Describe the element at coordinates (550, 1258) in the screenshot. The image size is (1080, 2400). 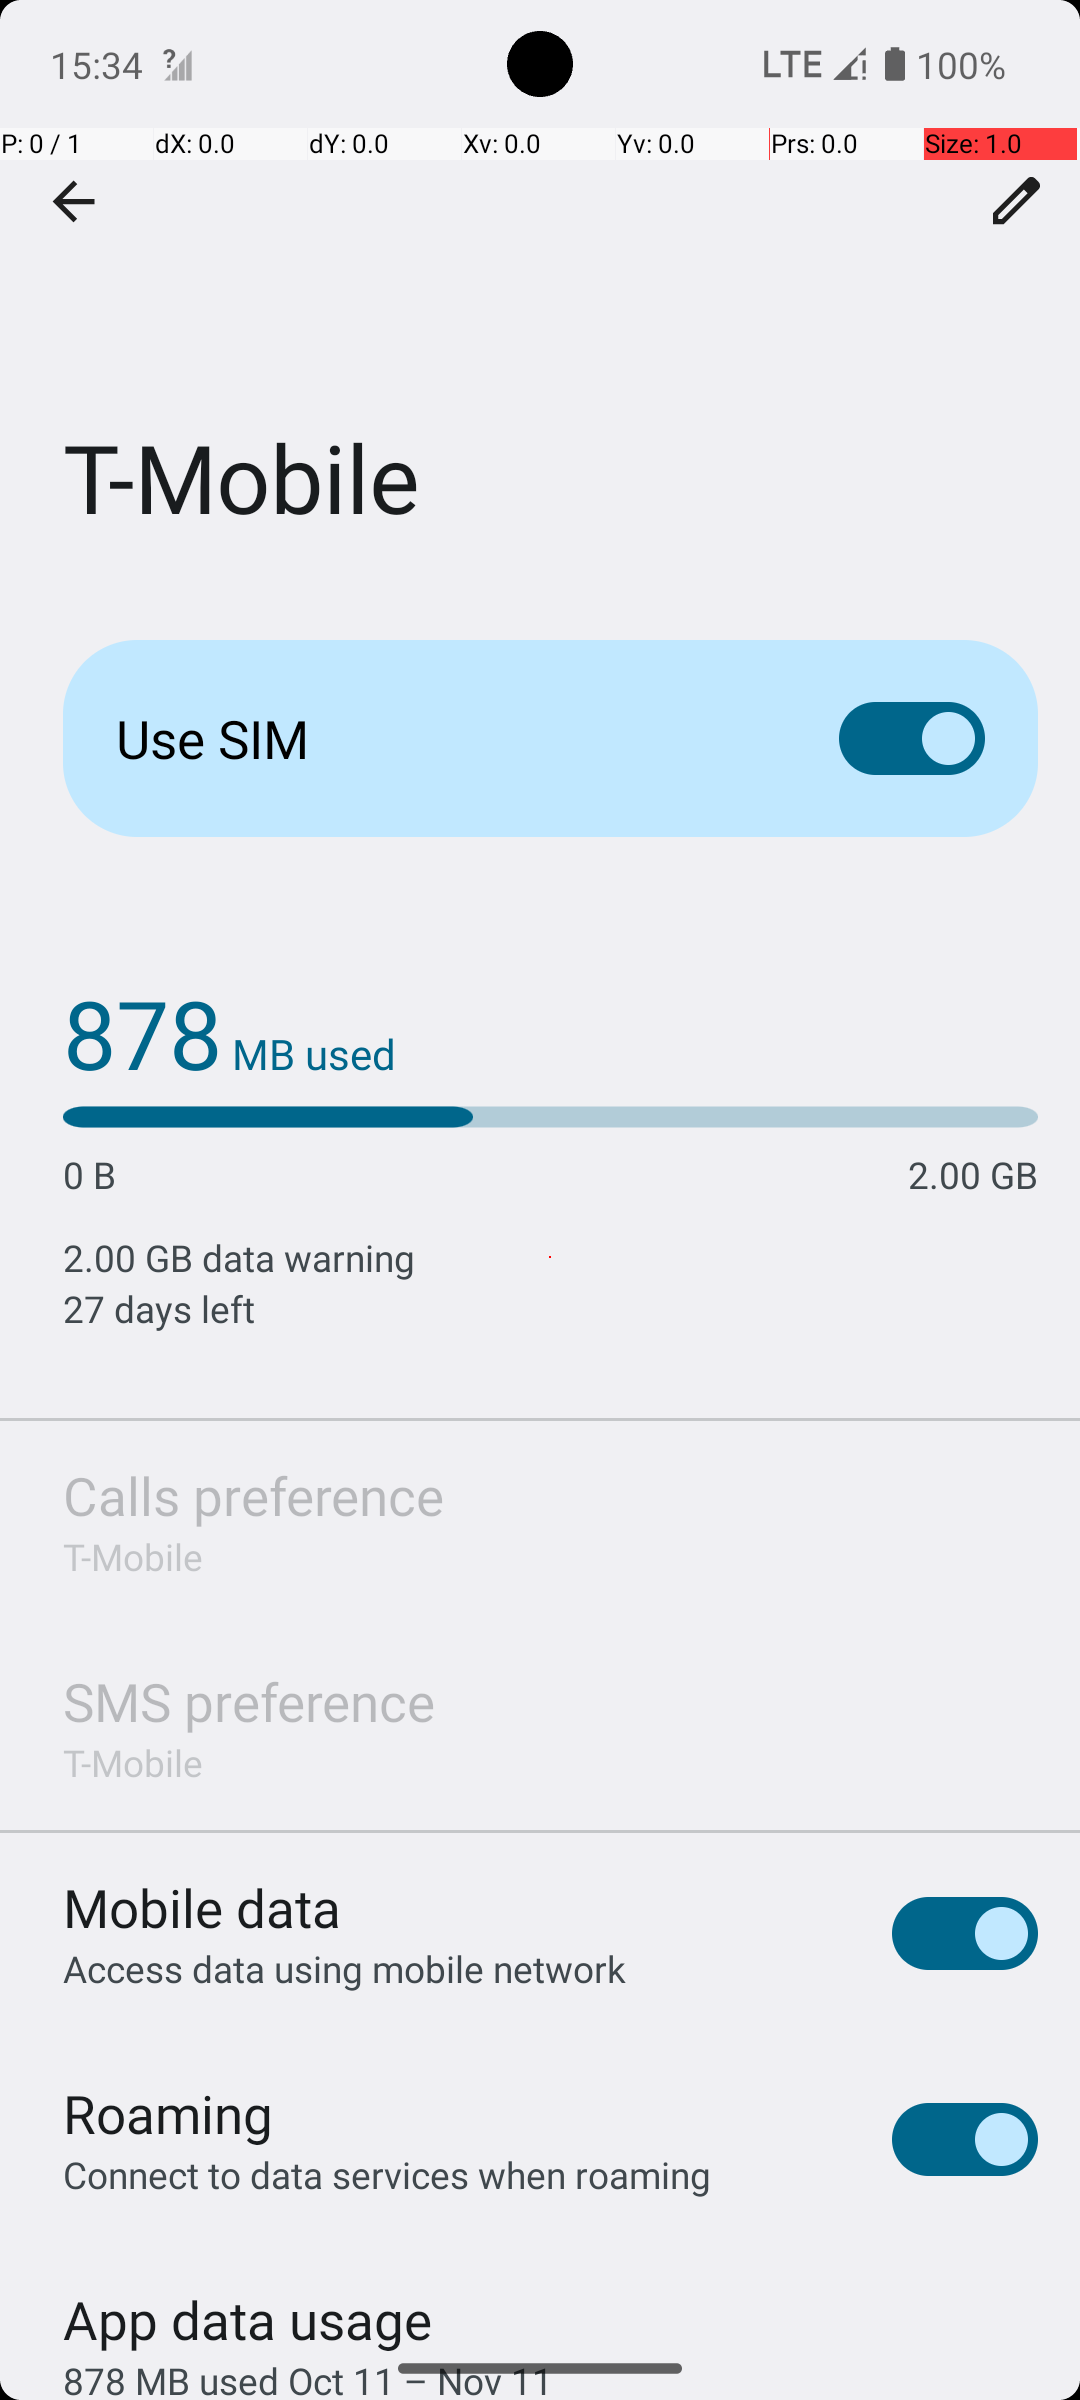
I see `2.00 GB data warning` at that location.